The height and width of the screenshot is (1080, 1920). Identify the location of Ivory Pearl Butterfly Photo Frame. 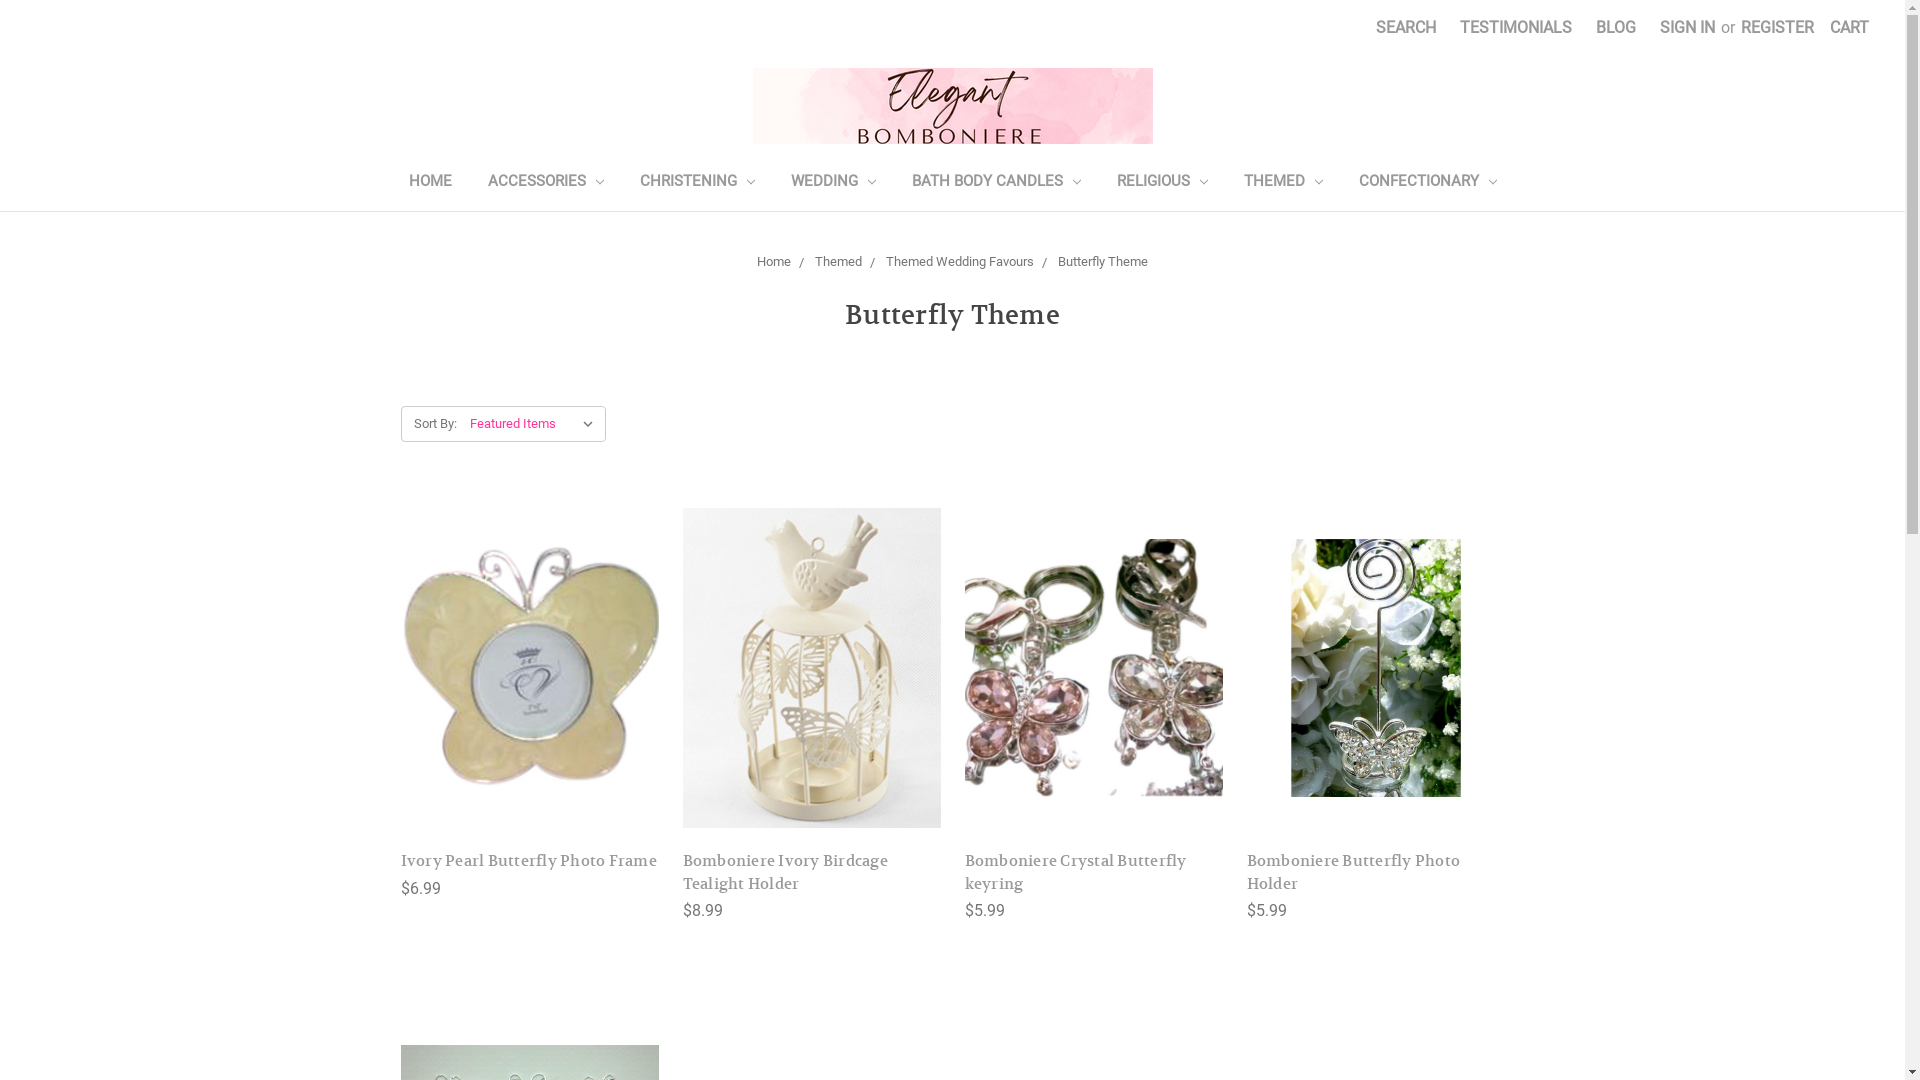
(529, 668).